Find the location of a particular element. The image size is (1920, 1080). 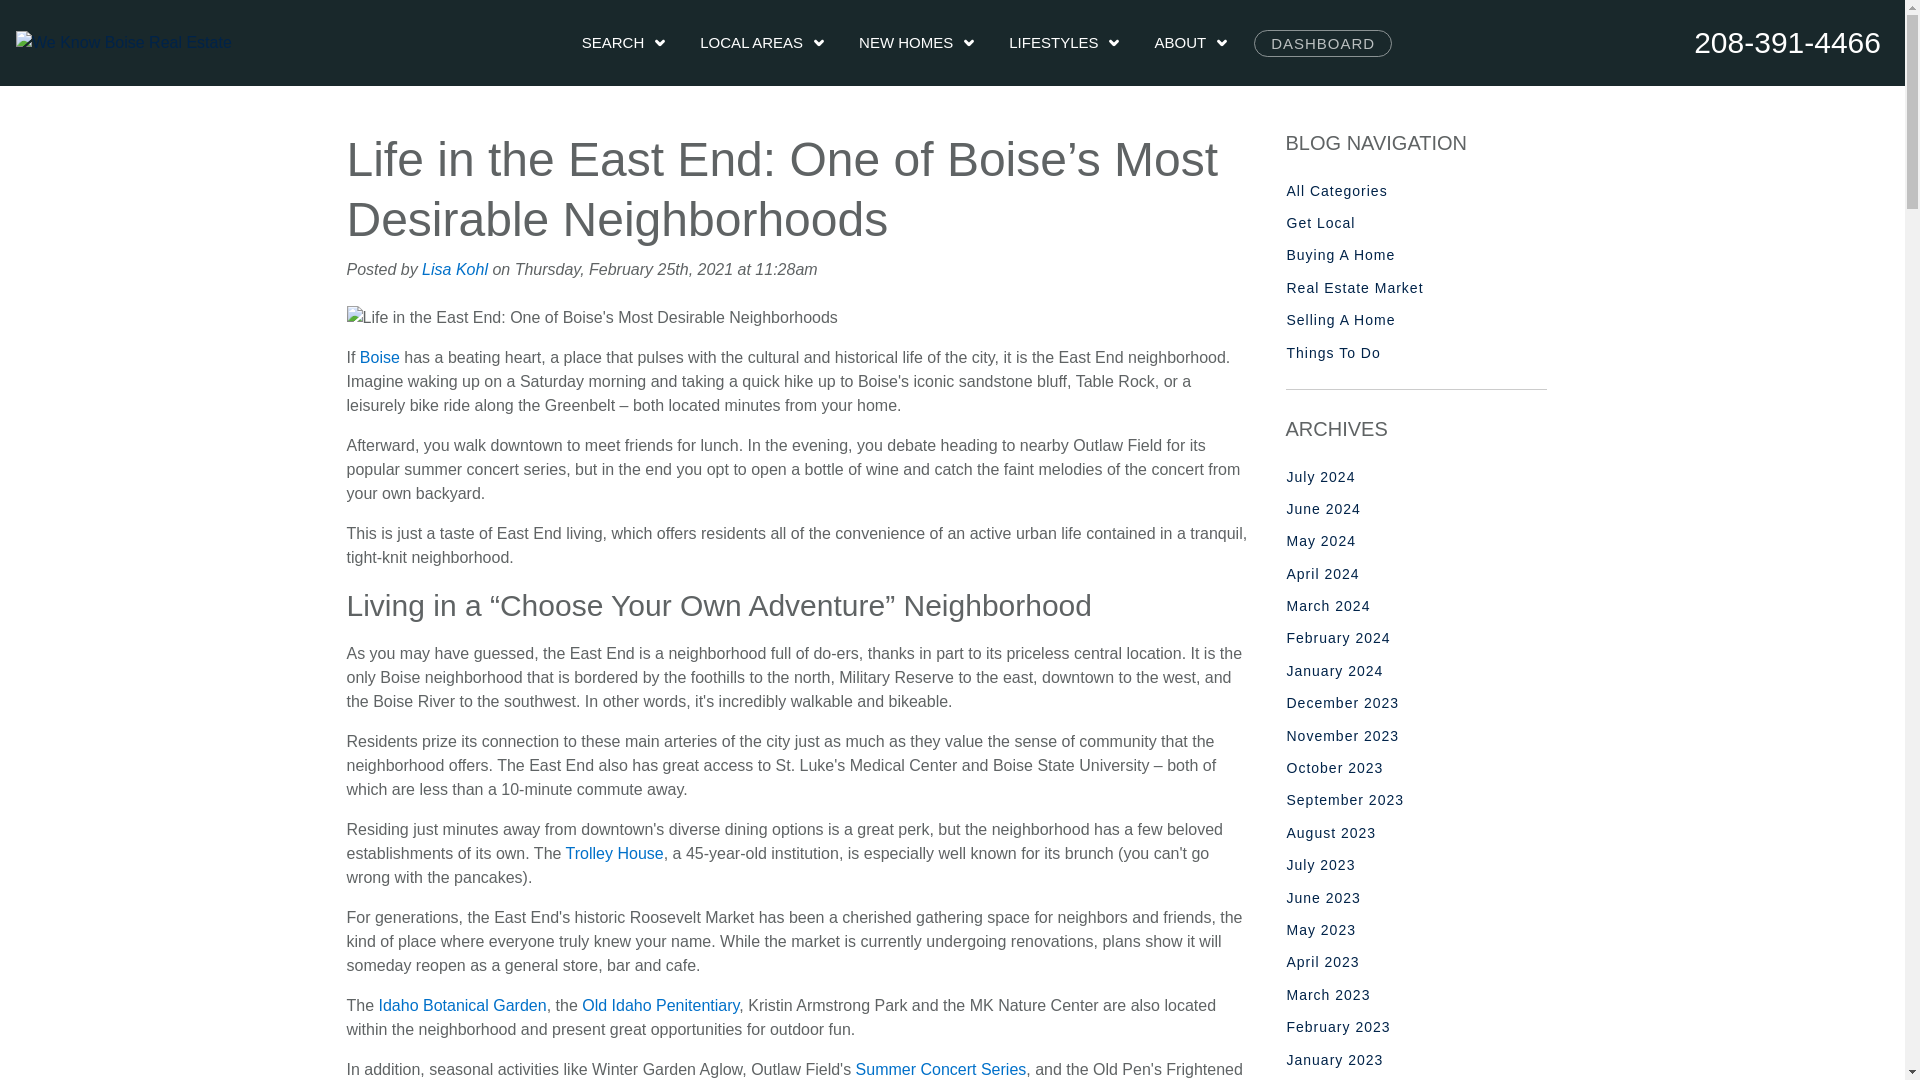

Lisa Kohl is located at coordinates (454, 269).